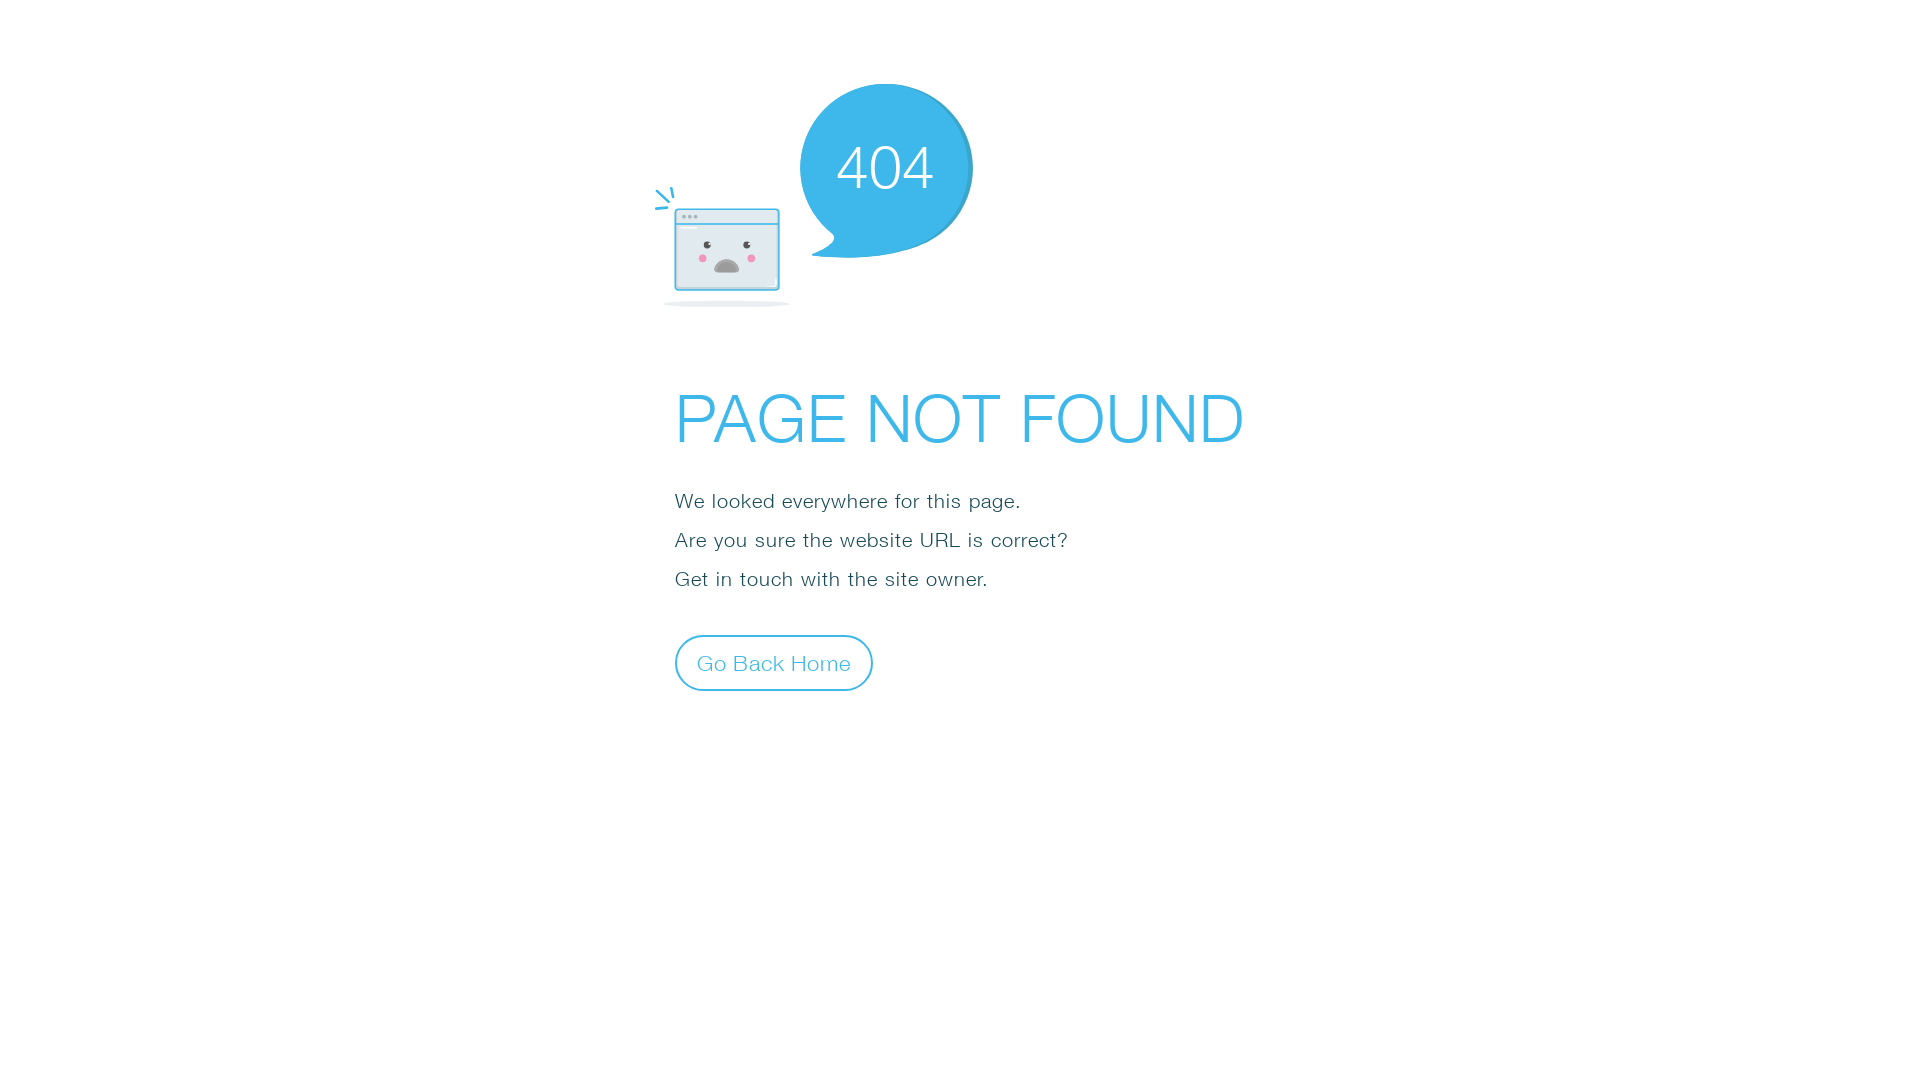 Image resolution: width=1920 pixels, height=1080 pixels. I want to click on Go Back Home, so click(774, 662).